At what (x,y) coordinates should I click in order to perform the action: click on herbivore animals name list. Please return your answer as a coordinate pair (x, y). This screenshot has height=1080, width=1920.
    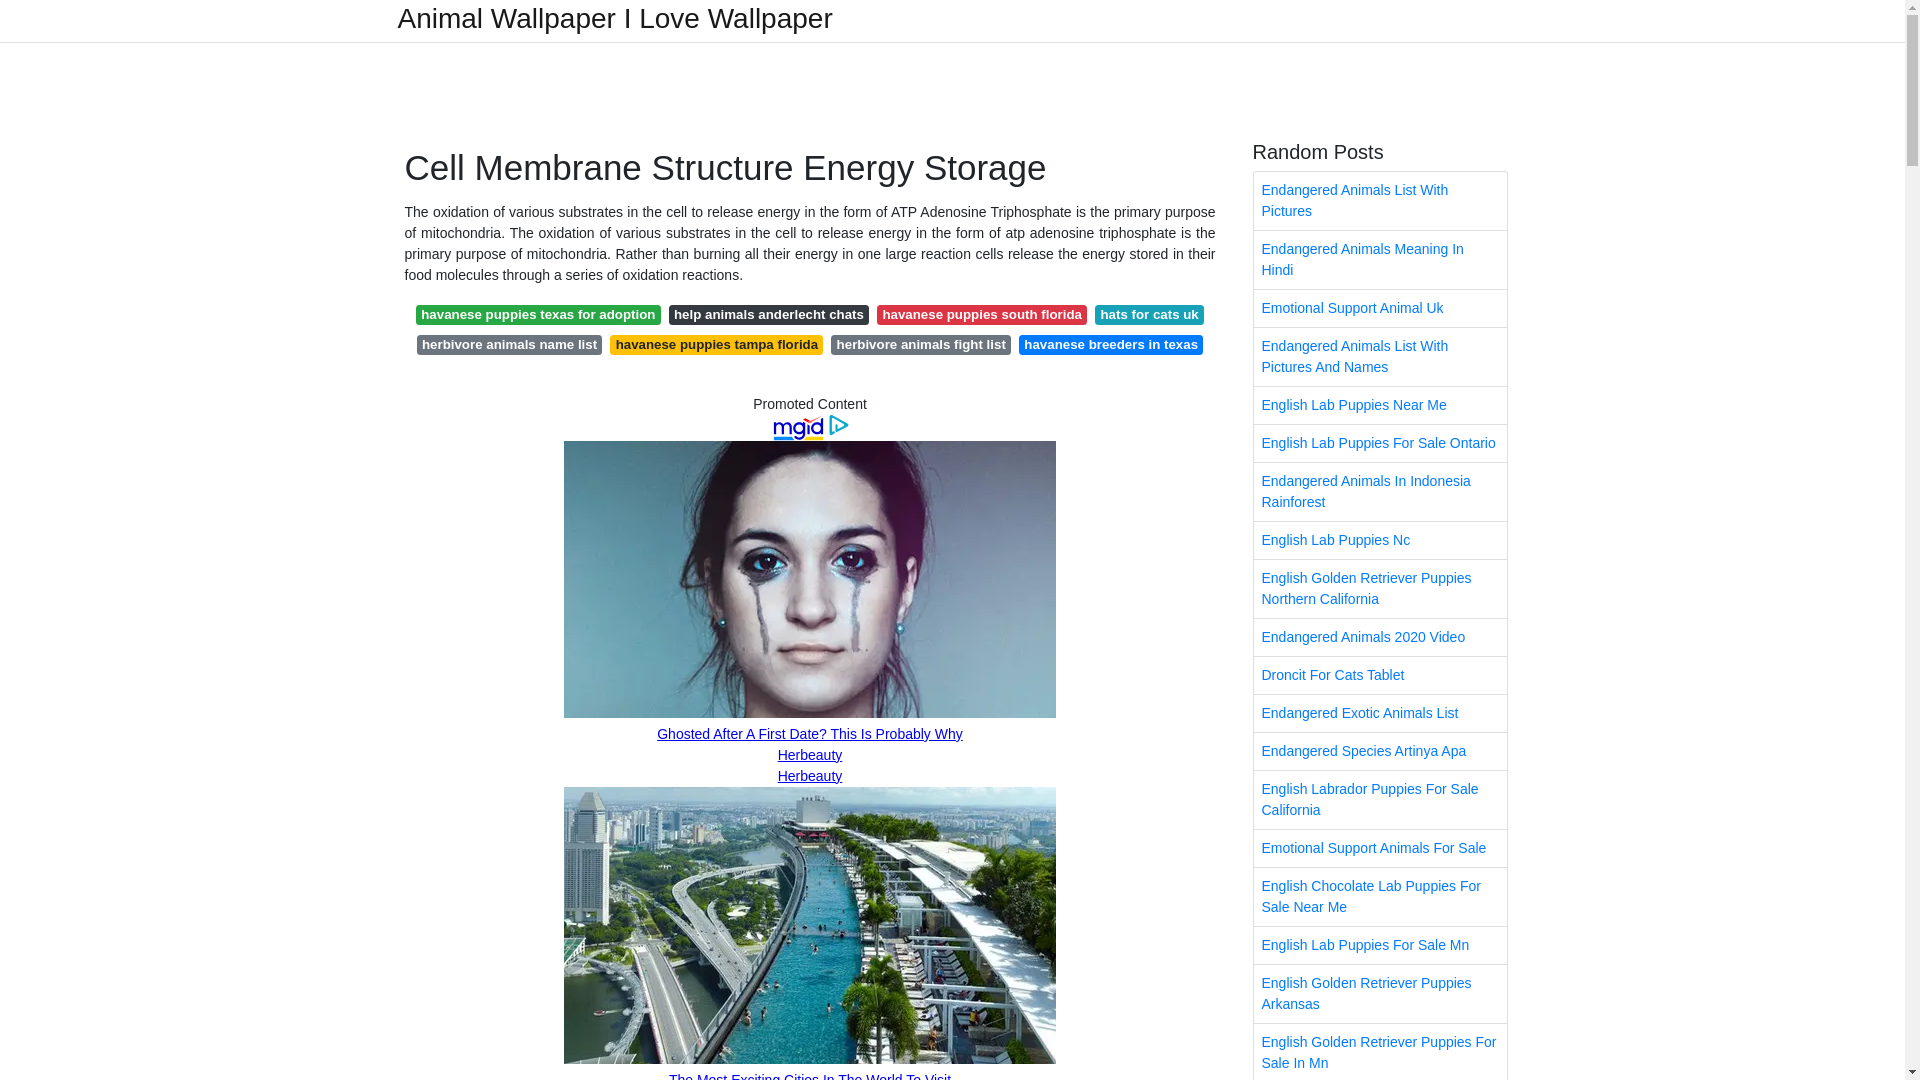
    Looking at the image, I should click on (509, 344).